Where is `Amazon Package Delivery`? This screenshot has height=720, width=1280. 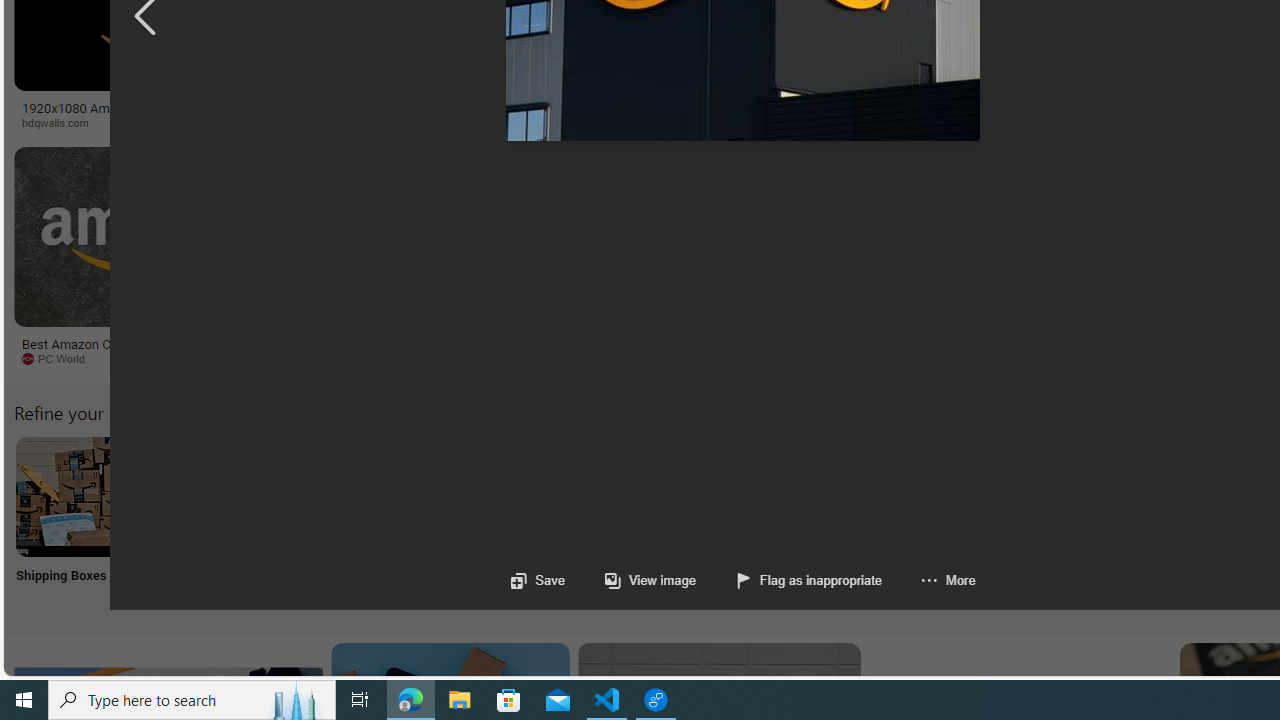
Amazon Package Delivery is located at coordinates (736, 496).